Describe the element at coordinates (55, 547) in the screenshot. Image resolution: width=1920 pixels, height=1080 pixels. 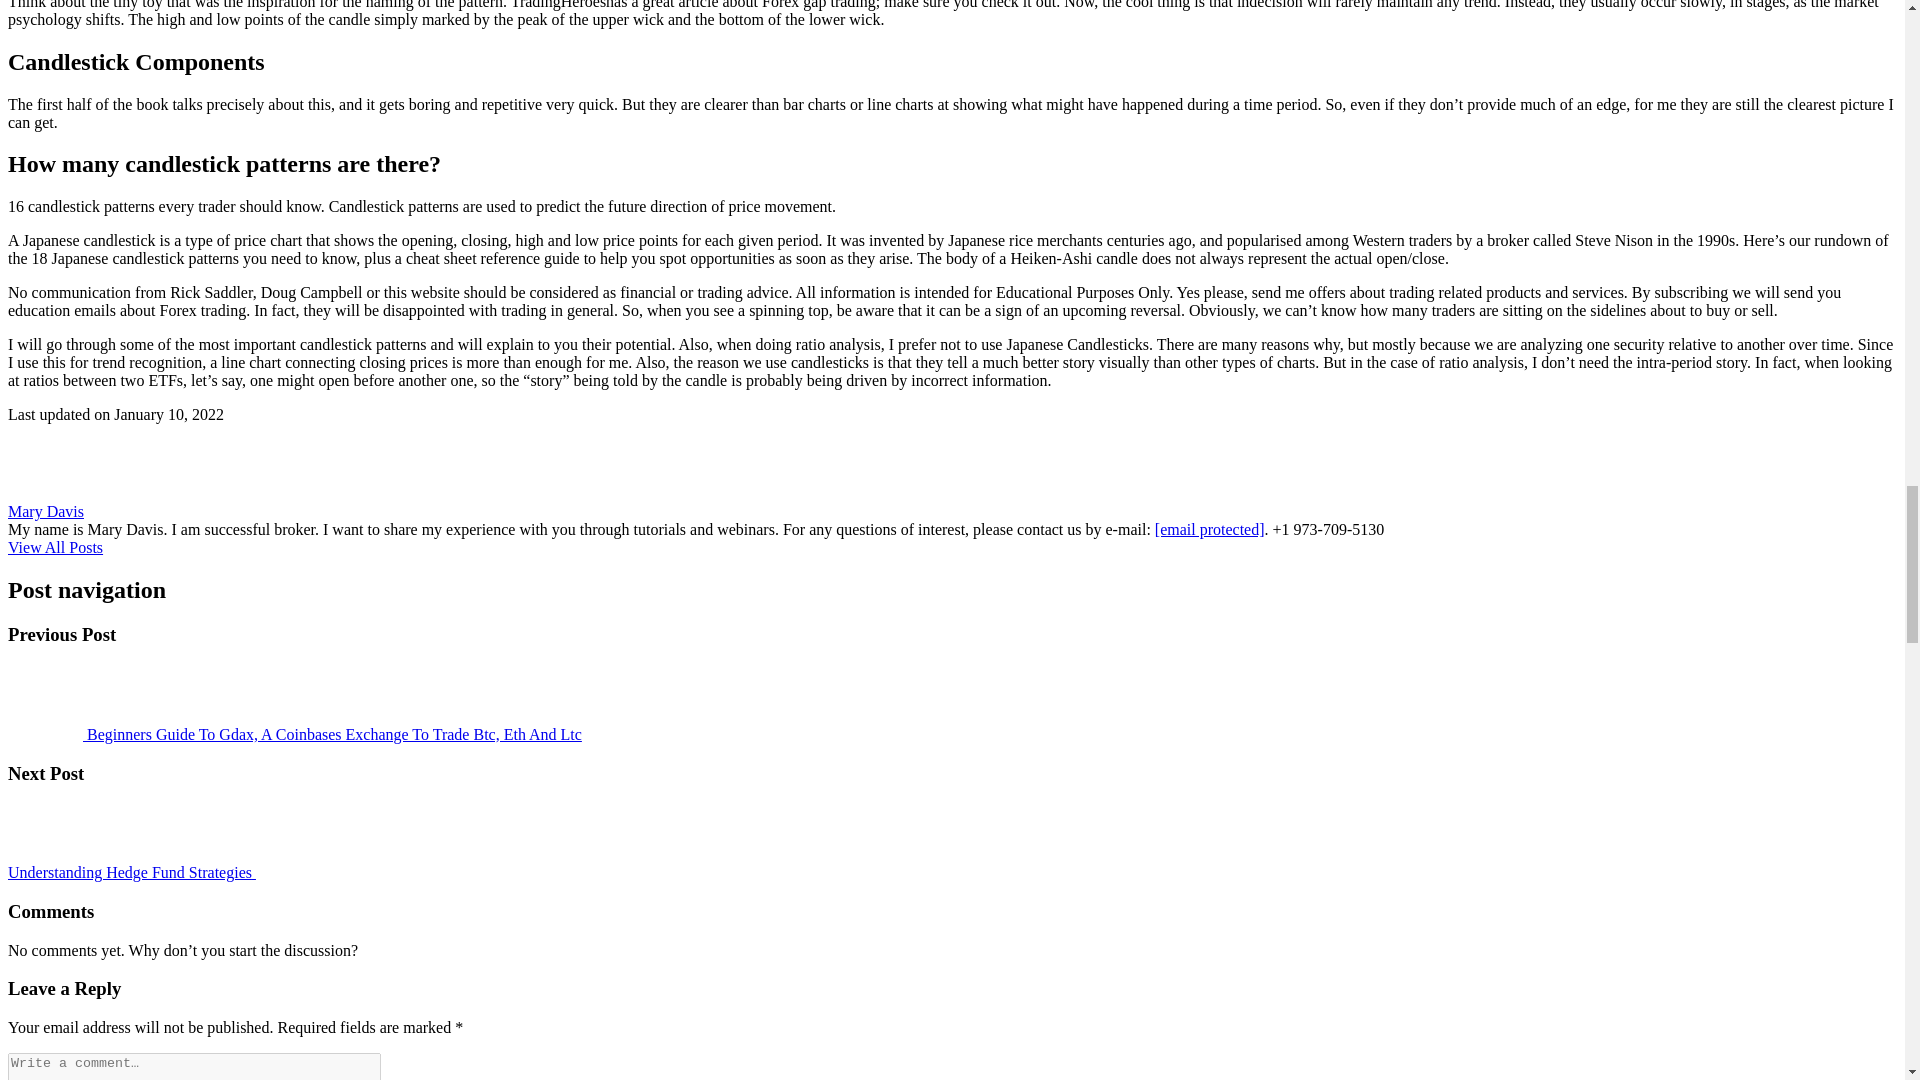
I see `View All Posts` at that location.